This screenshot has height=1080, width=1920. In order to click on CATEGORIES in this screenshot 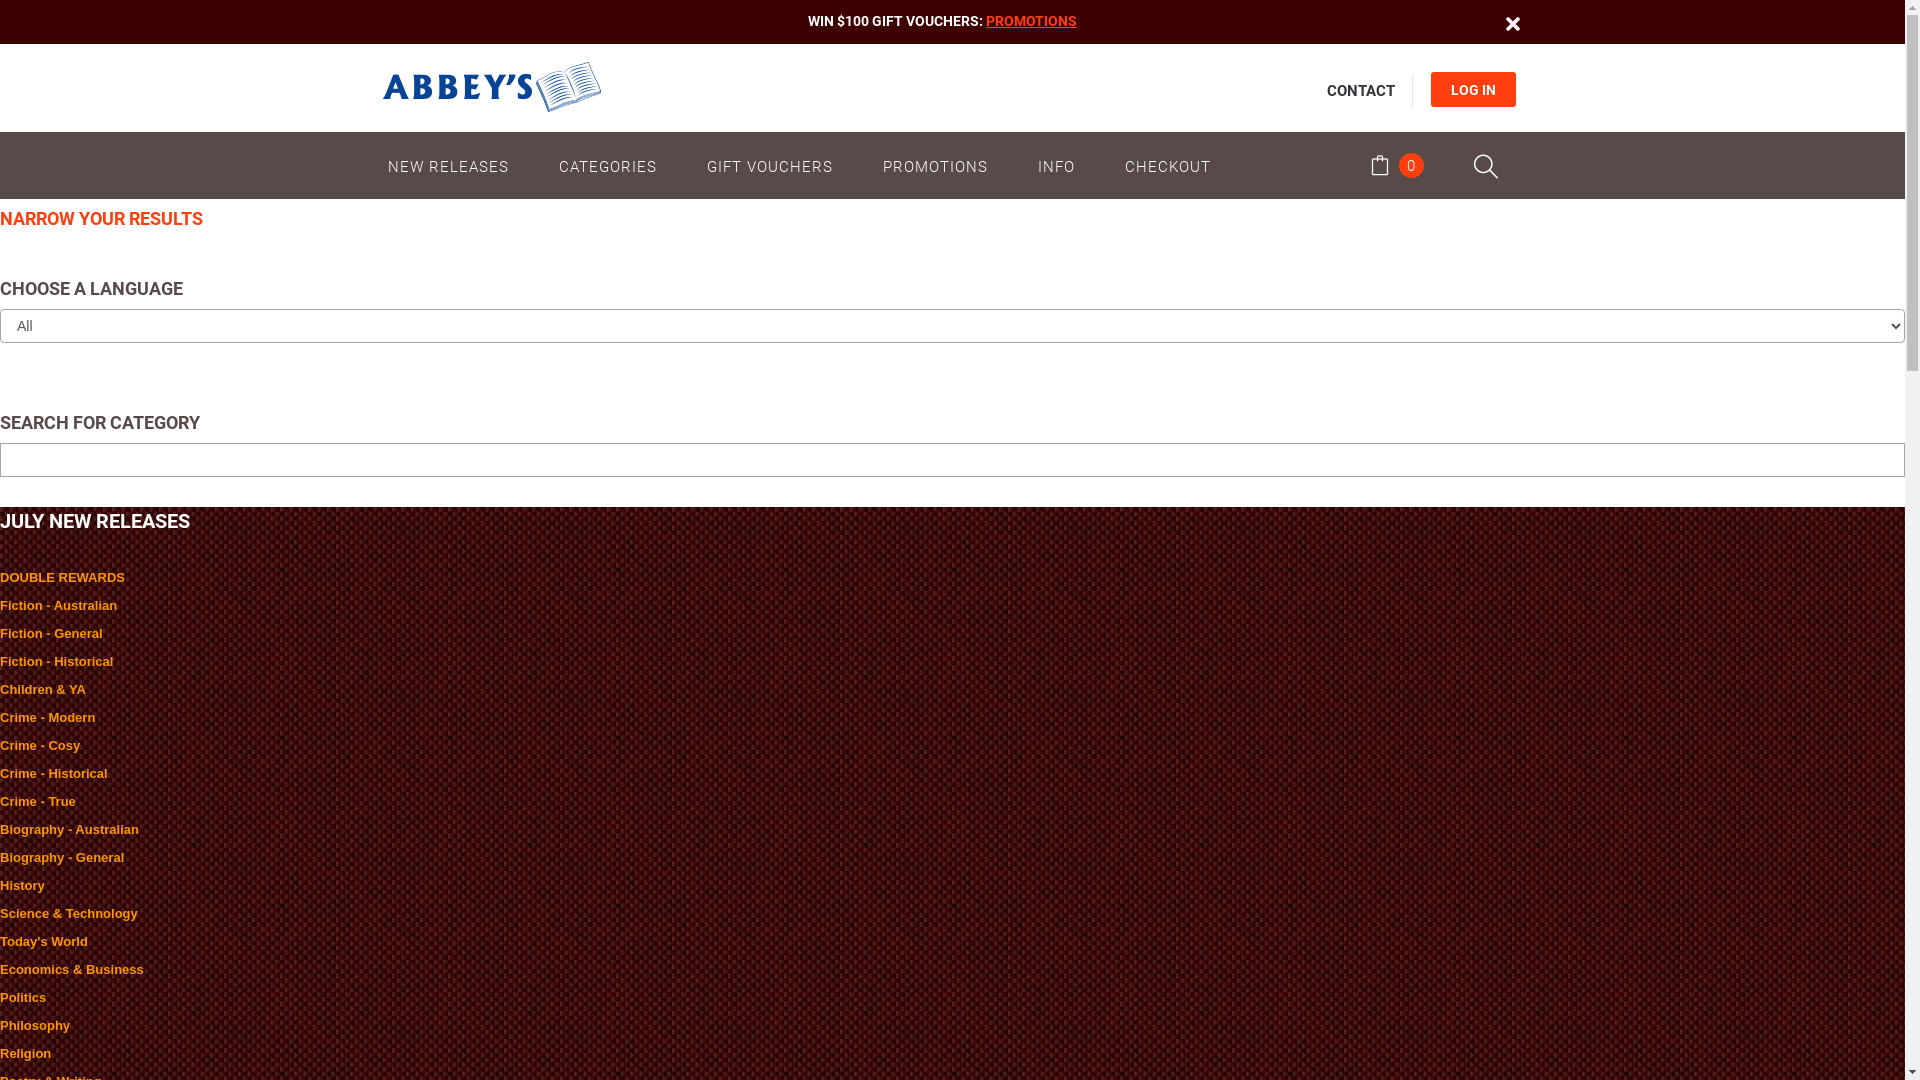, I will do `click(608, 166)`.